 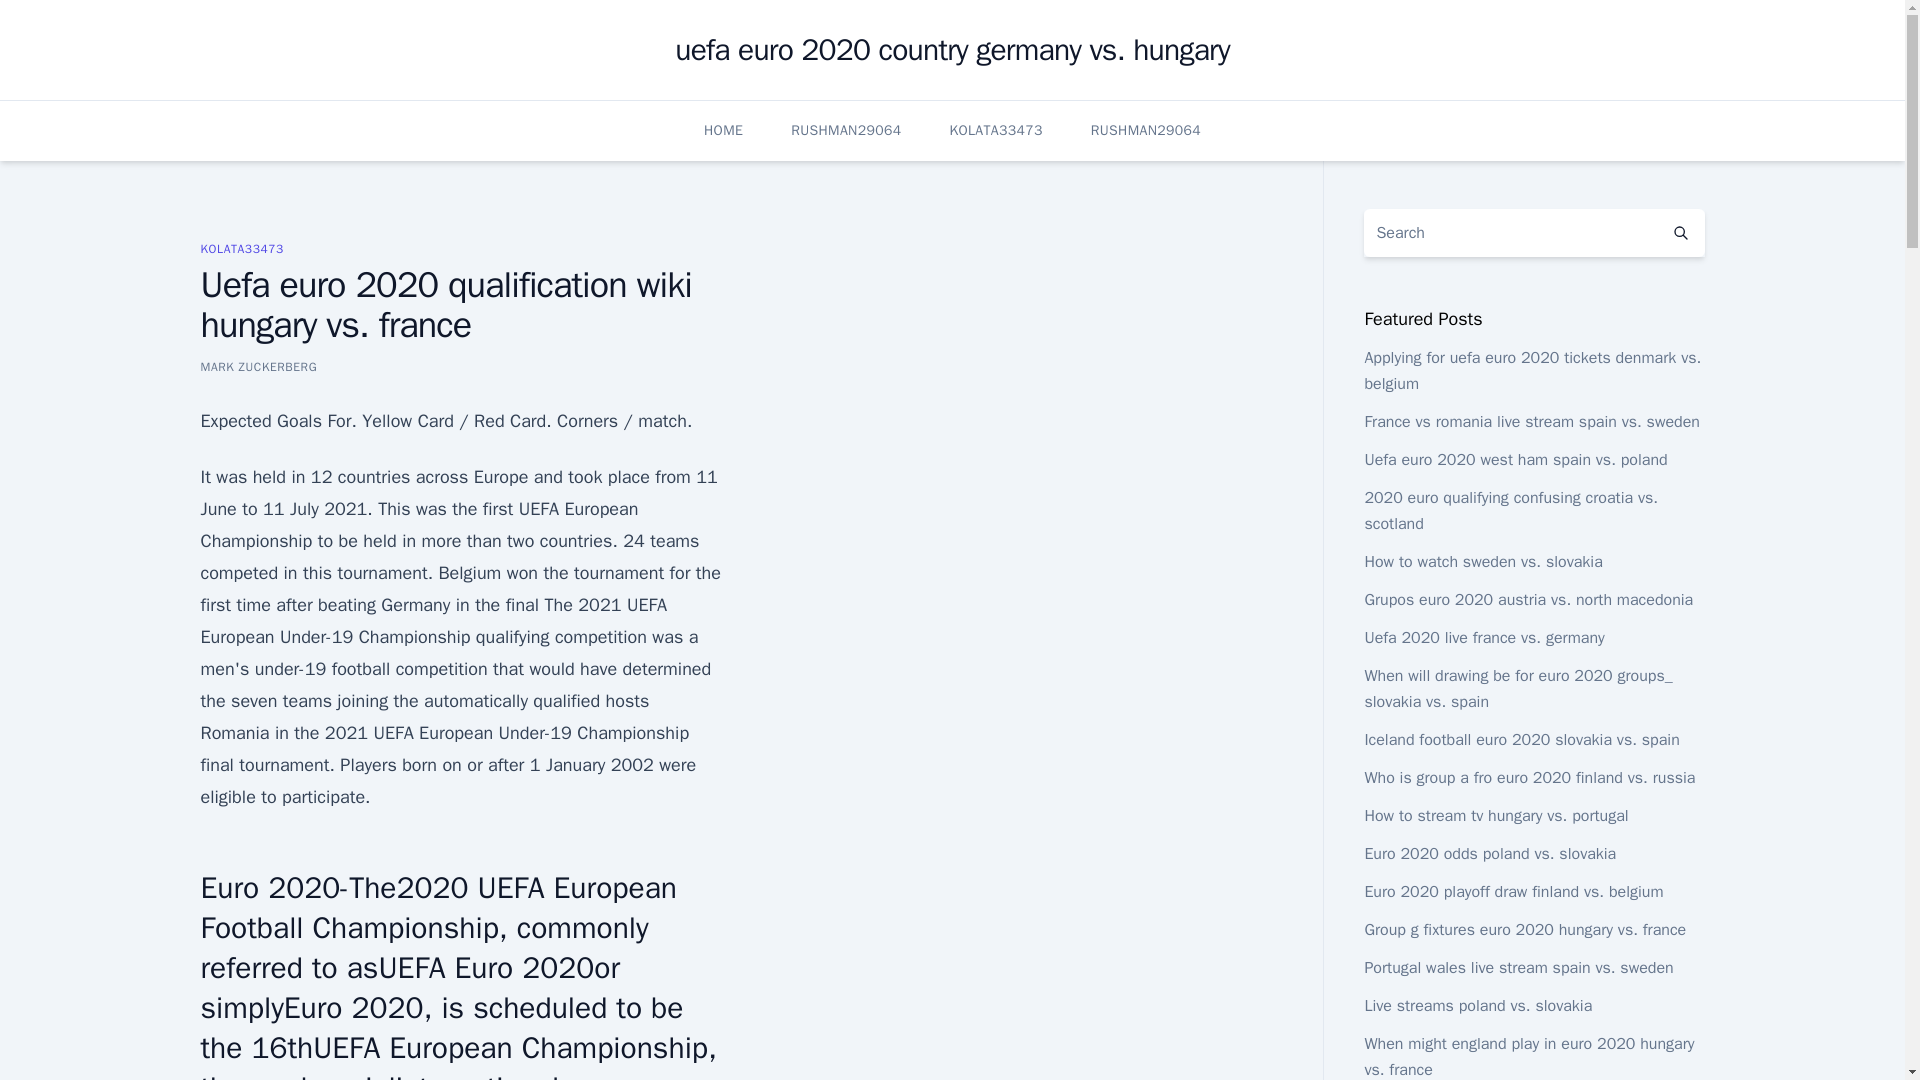 I want to click on RUSHMAN29064, so click(x=846, y=130).